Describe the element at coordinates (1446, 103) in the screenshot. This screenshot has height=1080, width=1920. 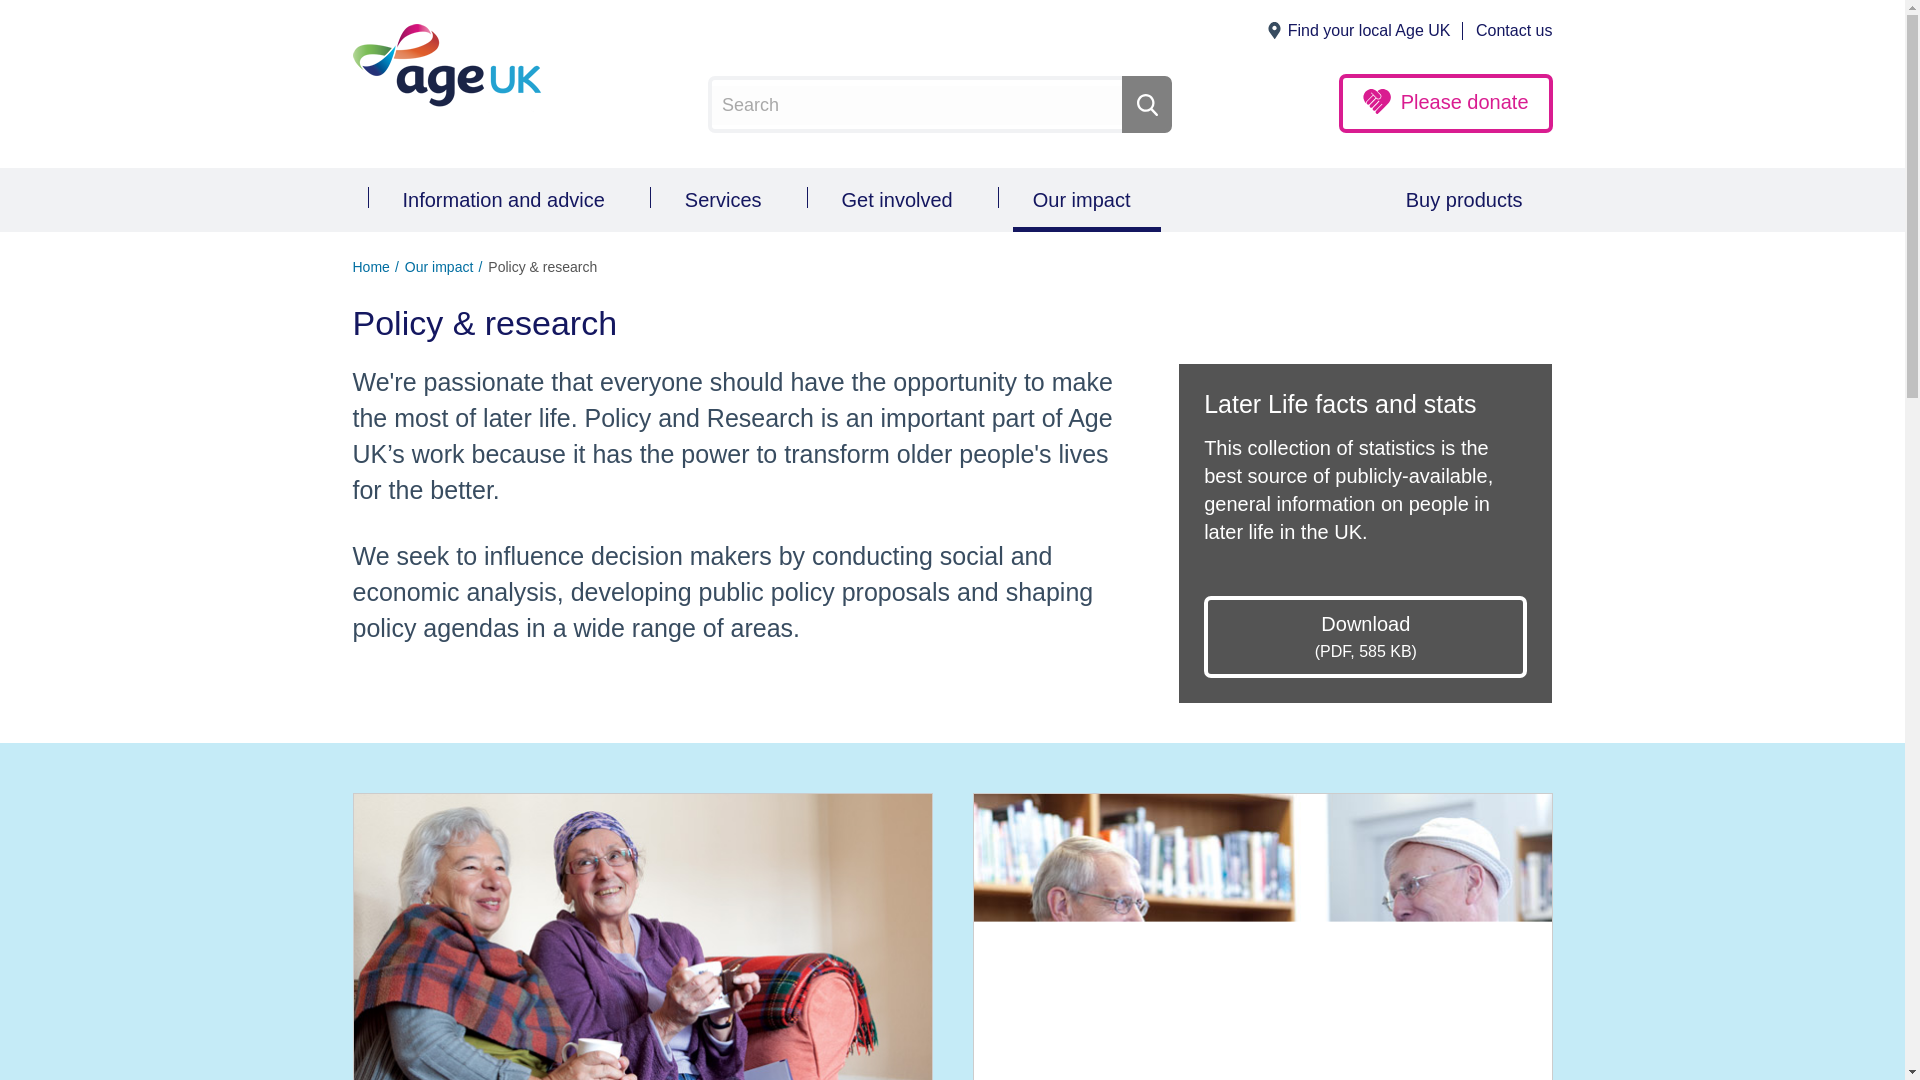
I see `Please donate` at that location.